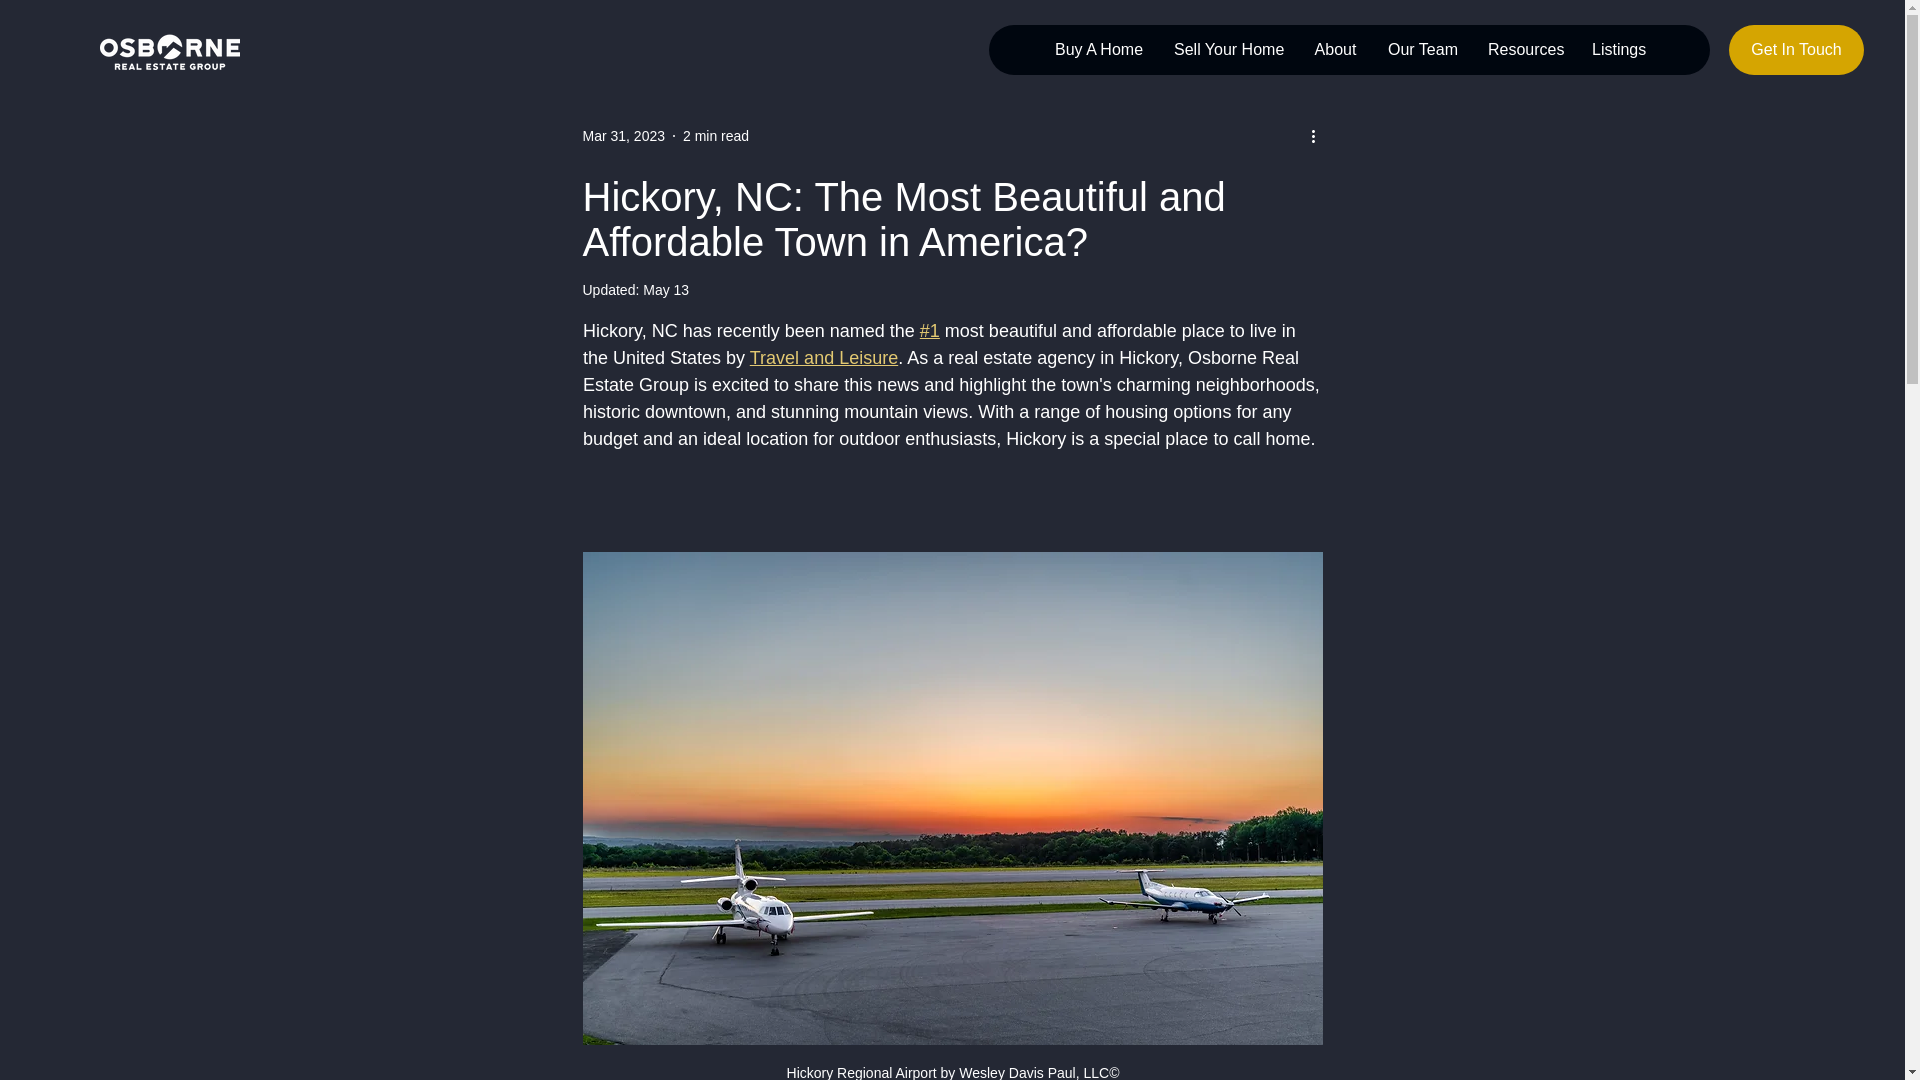 This screenshot has width=1920, height=1080. I want to click on Mar 31, 2023, so click(622, 136).